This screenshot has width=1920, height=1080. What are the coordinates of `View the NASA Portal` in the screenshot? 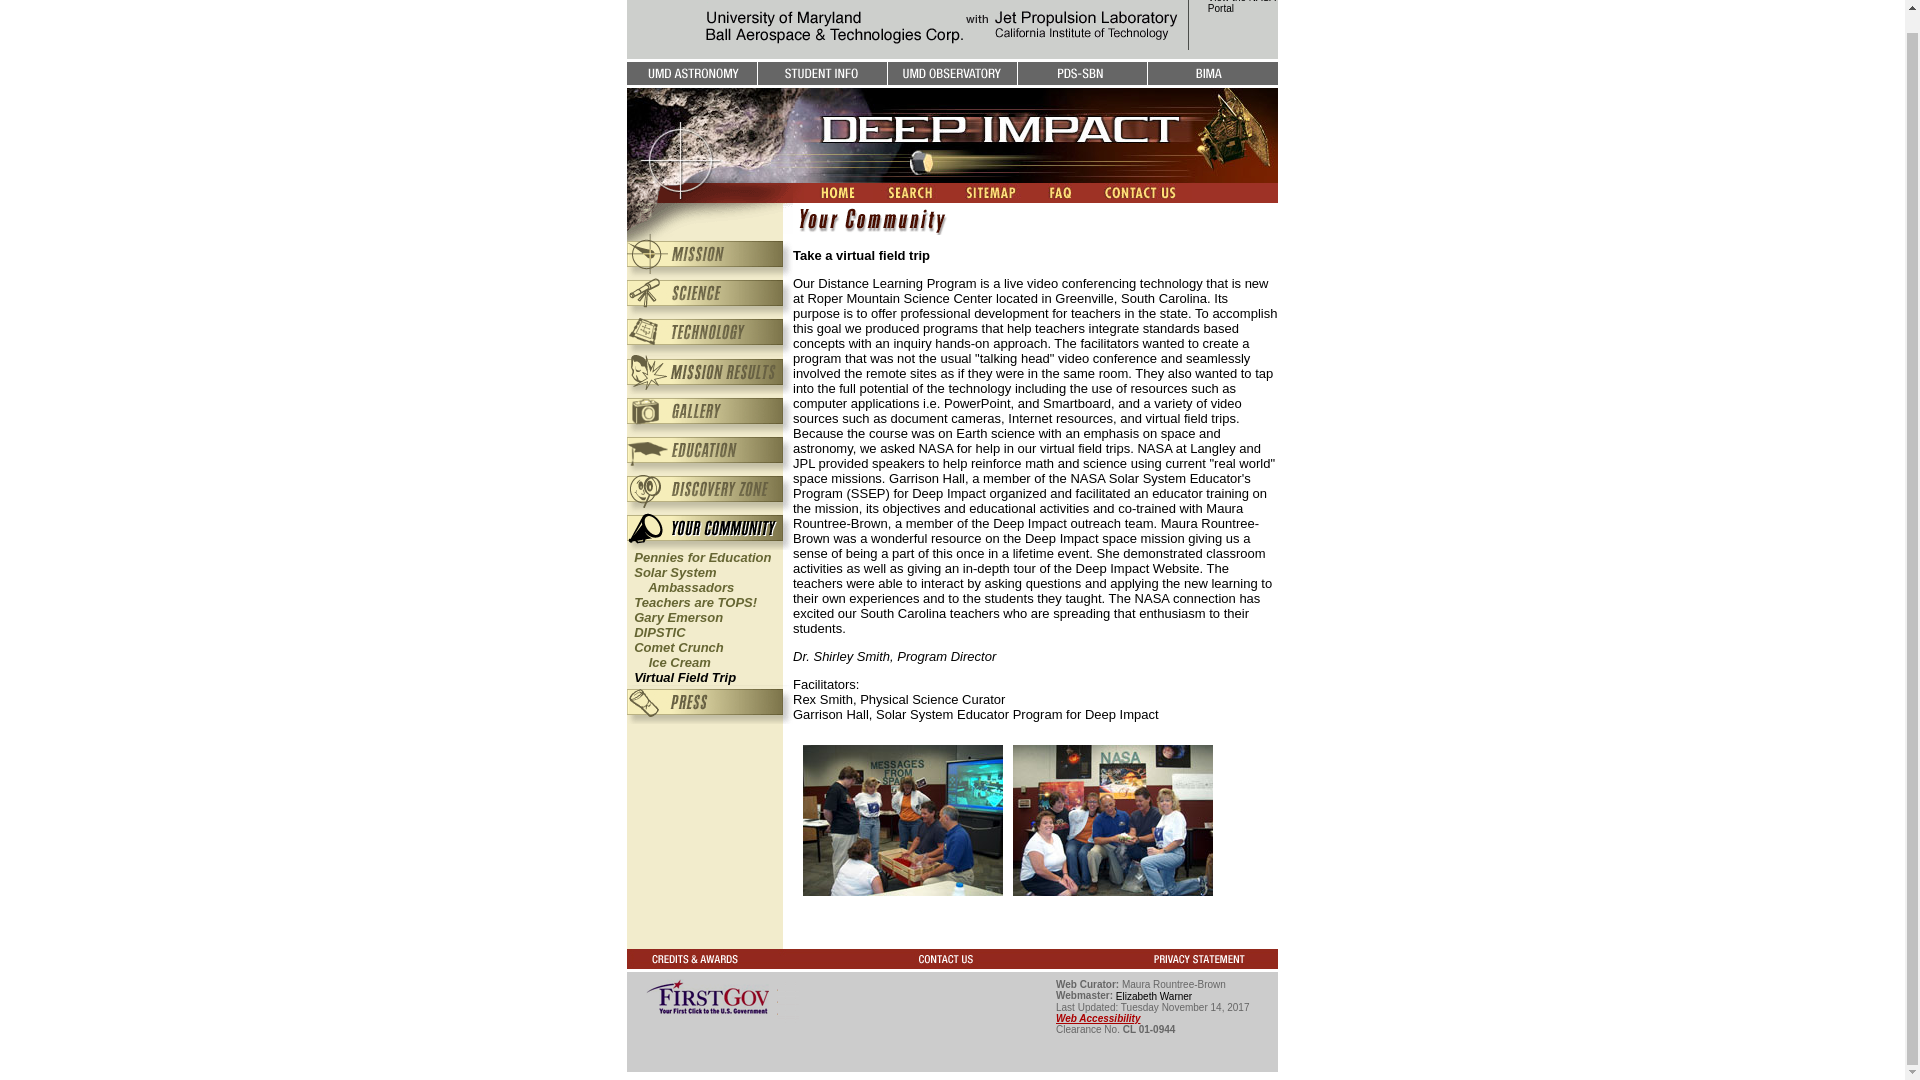 It's located at (702, 556).